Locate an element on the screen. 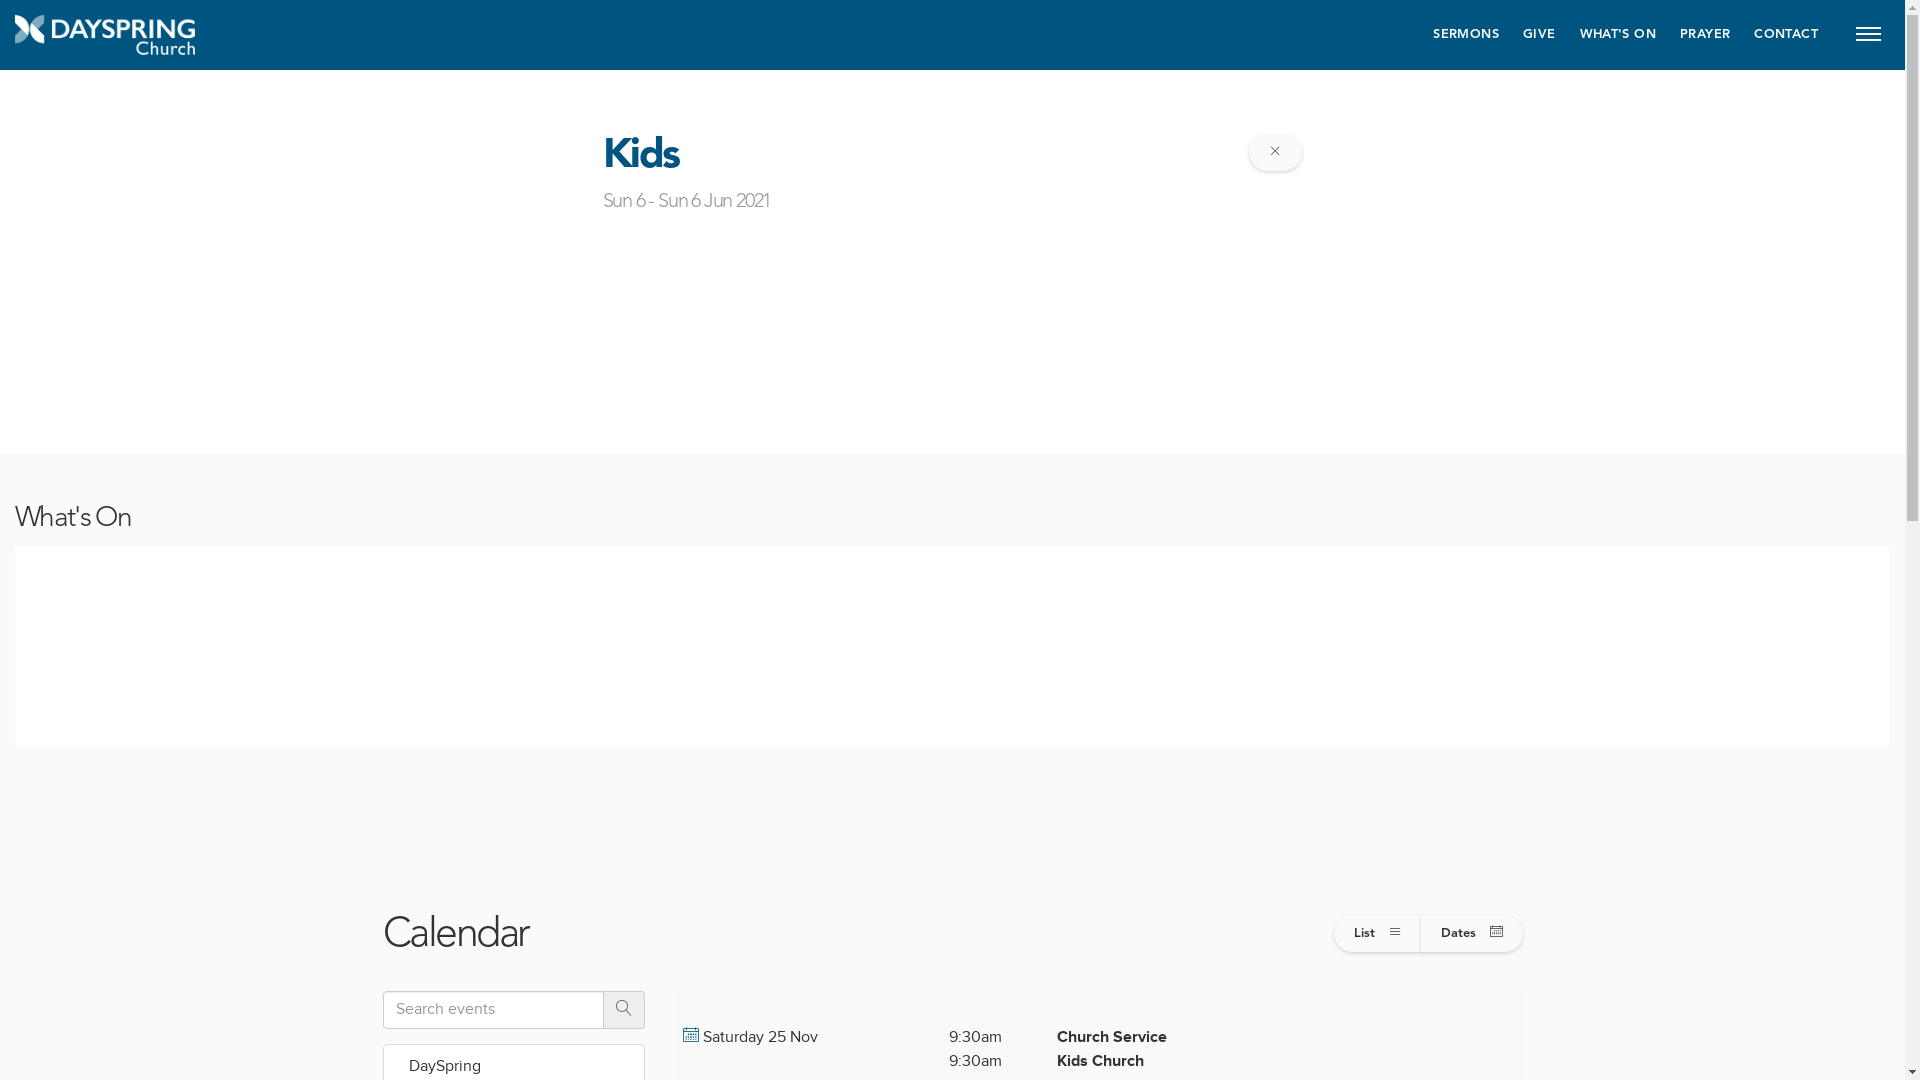 The width and height of the screenshot is (1920, 1080). PRAYER is located at coordinates (1705, 35).